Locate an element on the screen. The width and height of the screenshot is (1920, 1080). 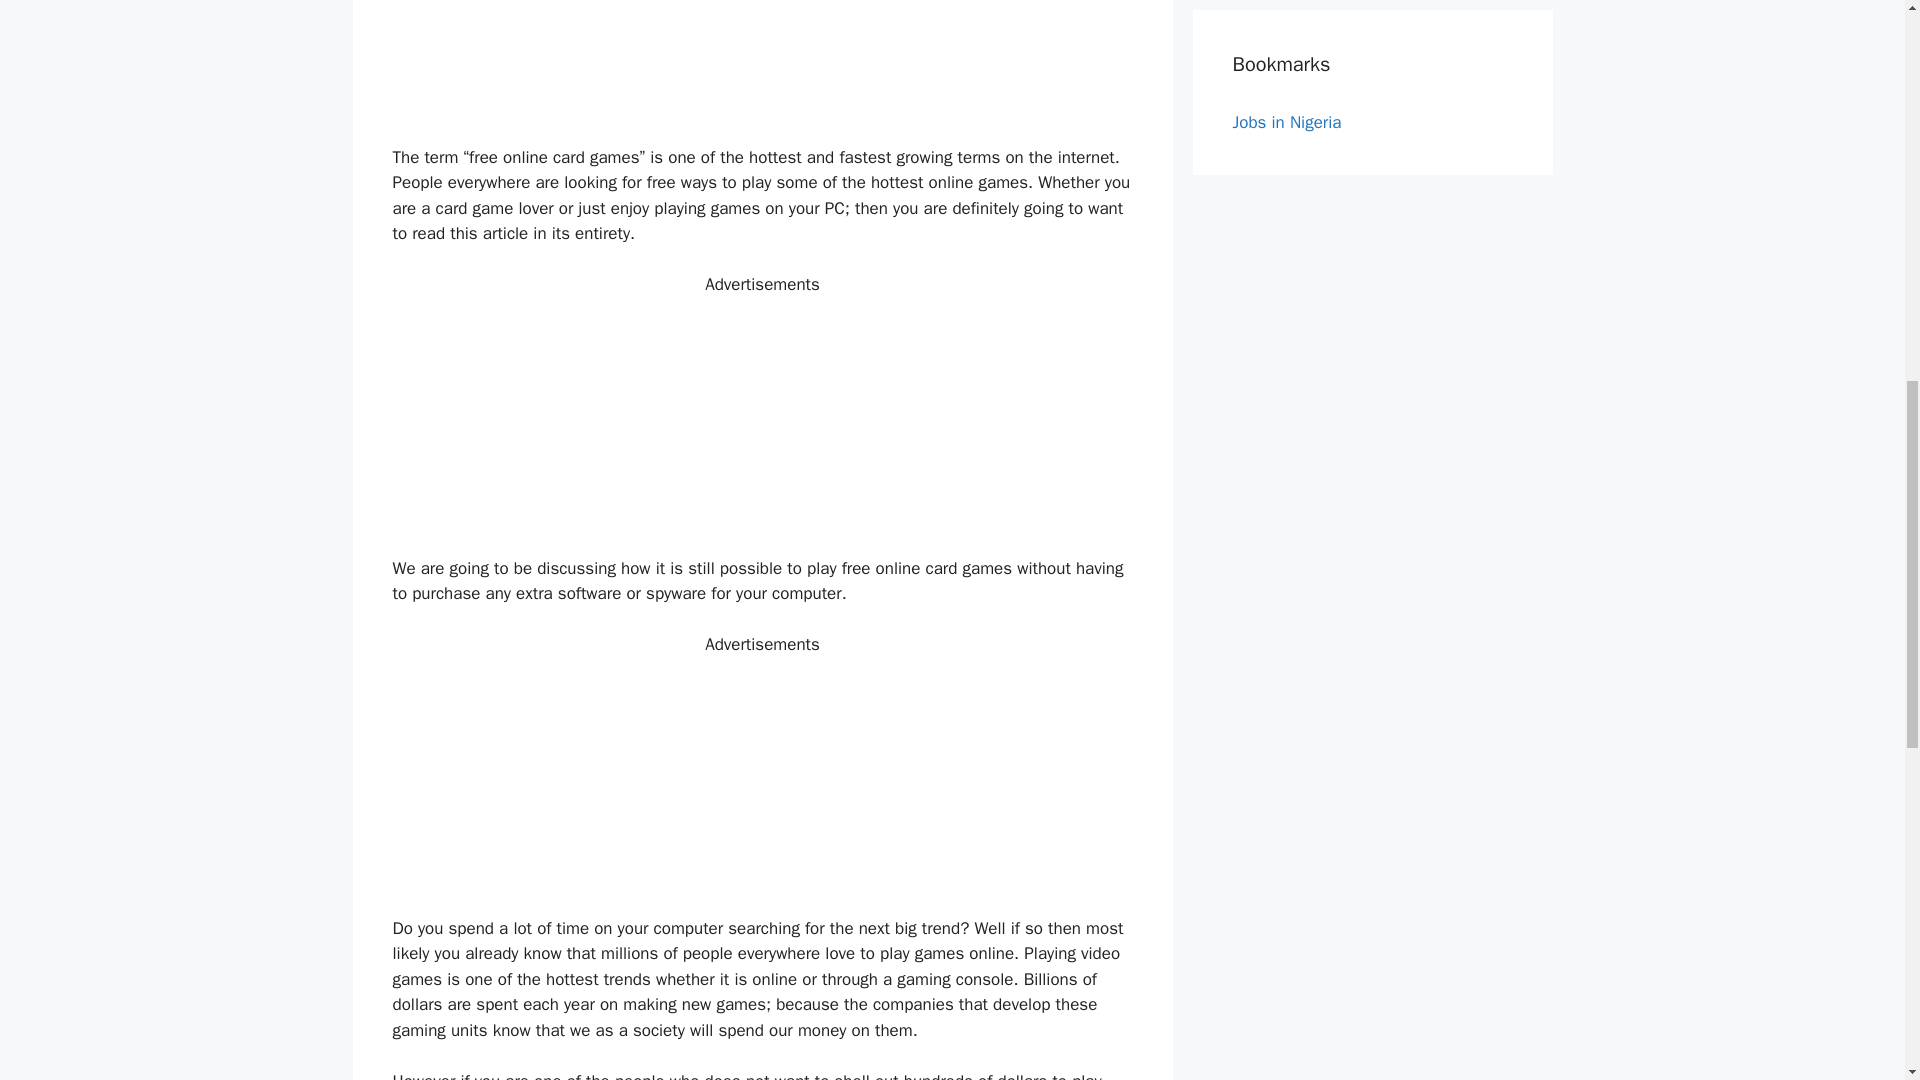
Jobs in Nigeria is located at coordinates (1286, 122).